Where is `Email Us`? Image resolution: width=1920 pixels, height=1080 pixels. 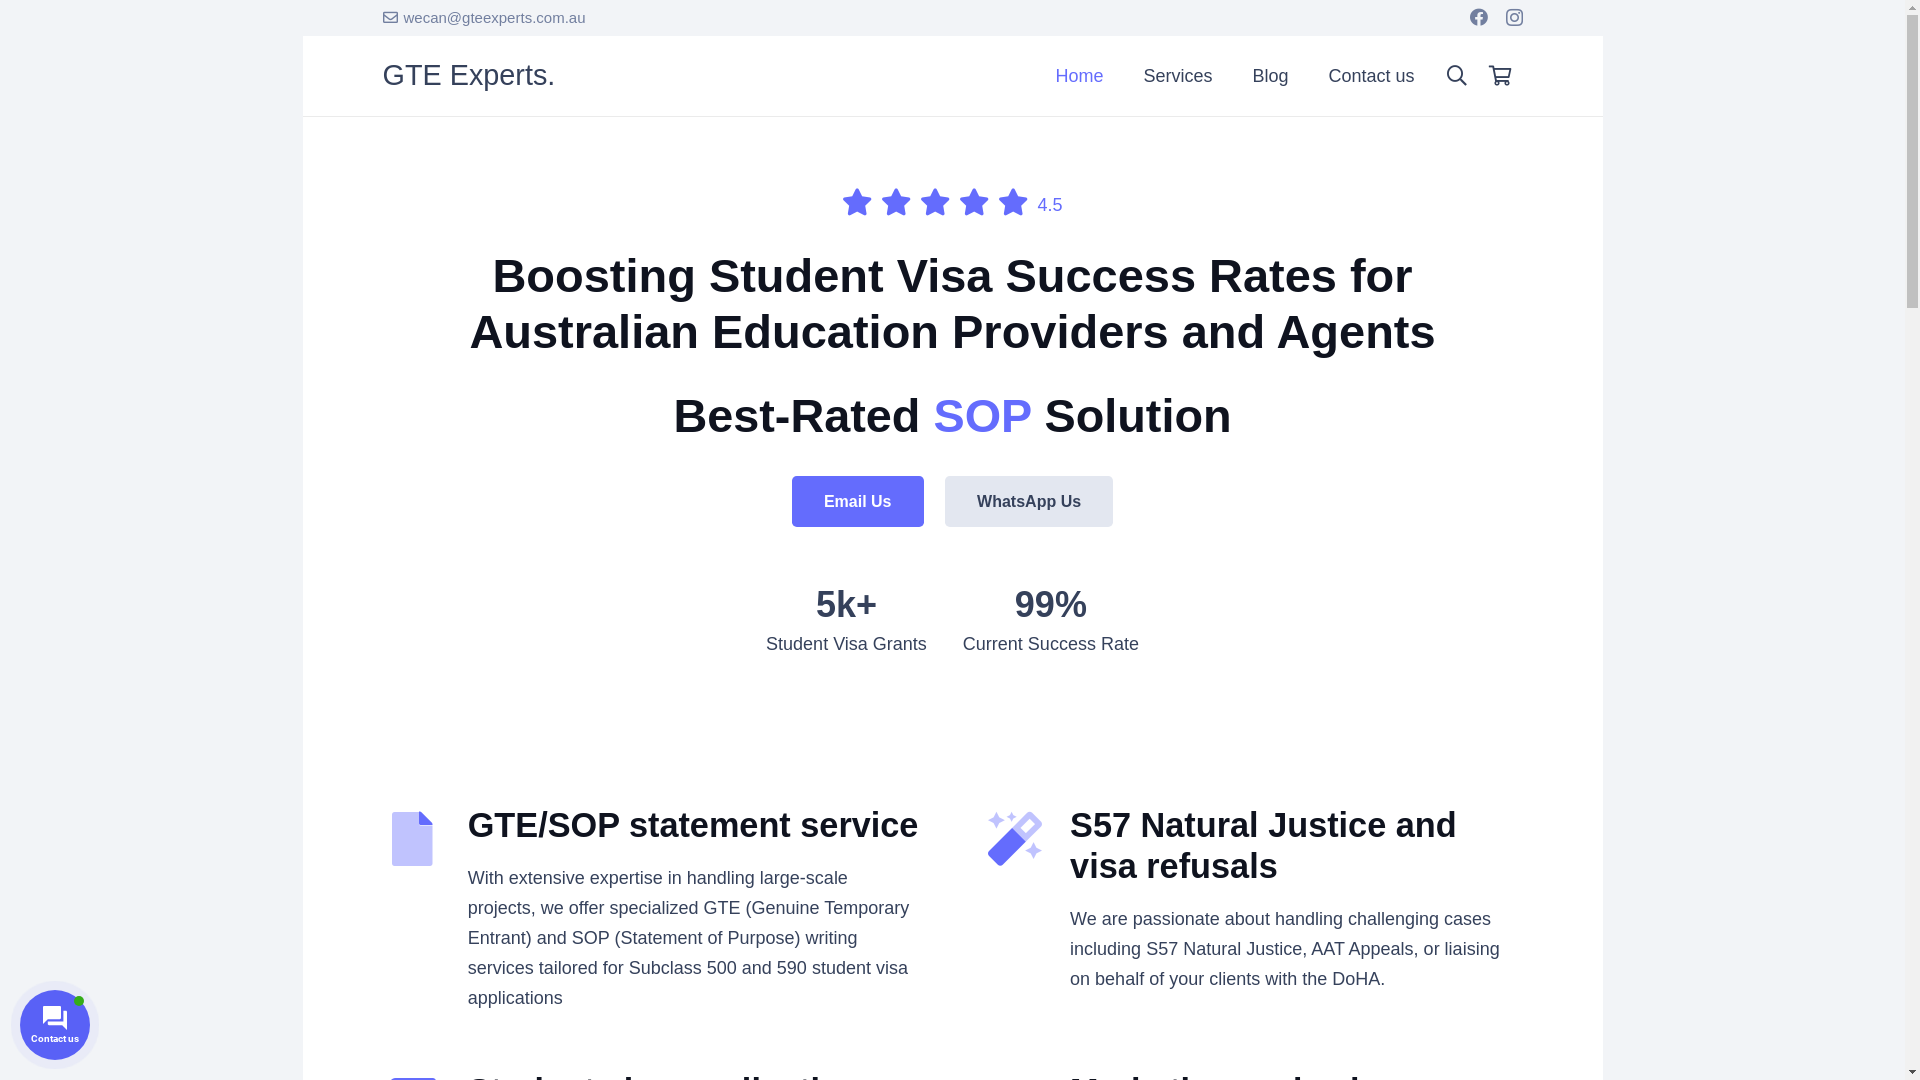 Email Us is located at coordinates (858, 502).